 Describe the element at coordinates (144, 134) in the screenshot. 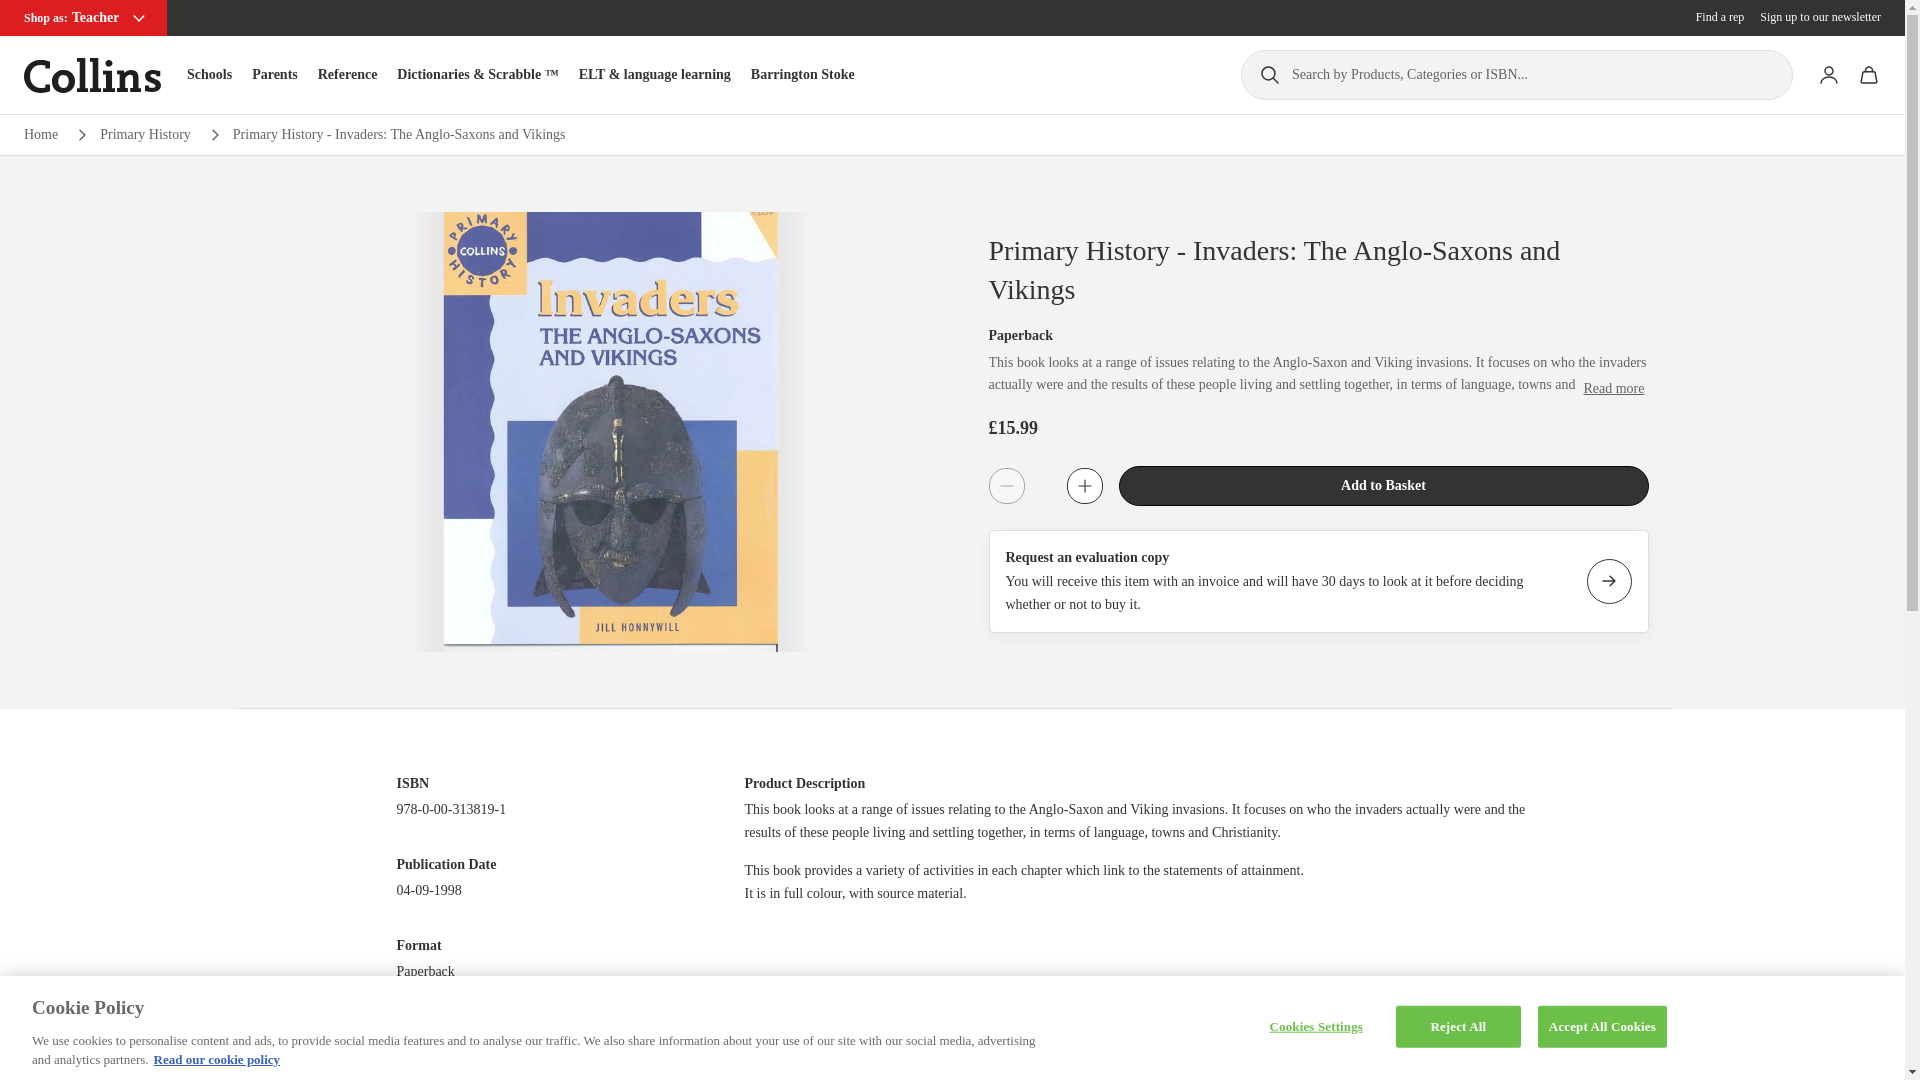

I see `Primary History` at that location.